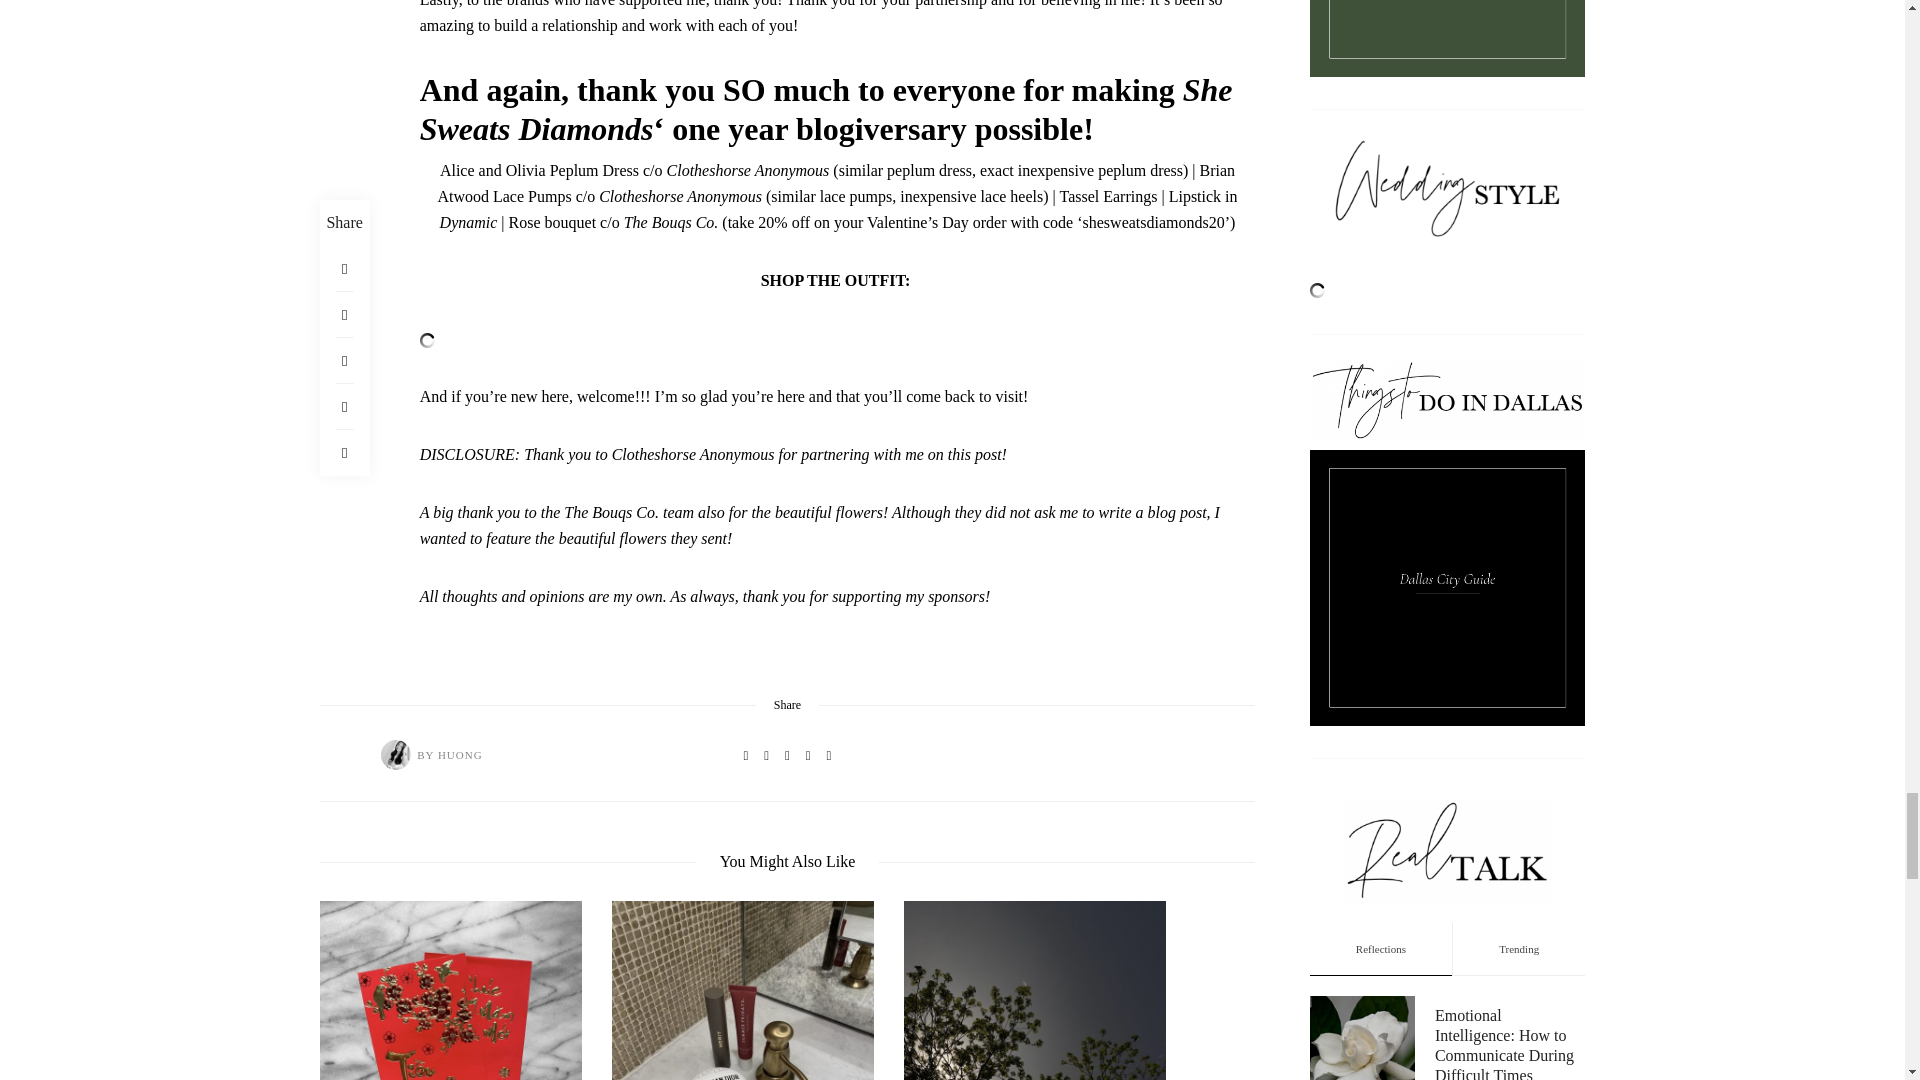  Describe the element at coordinates (396, 754) in the screenshot. I see `Posts by Huong` at that location.